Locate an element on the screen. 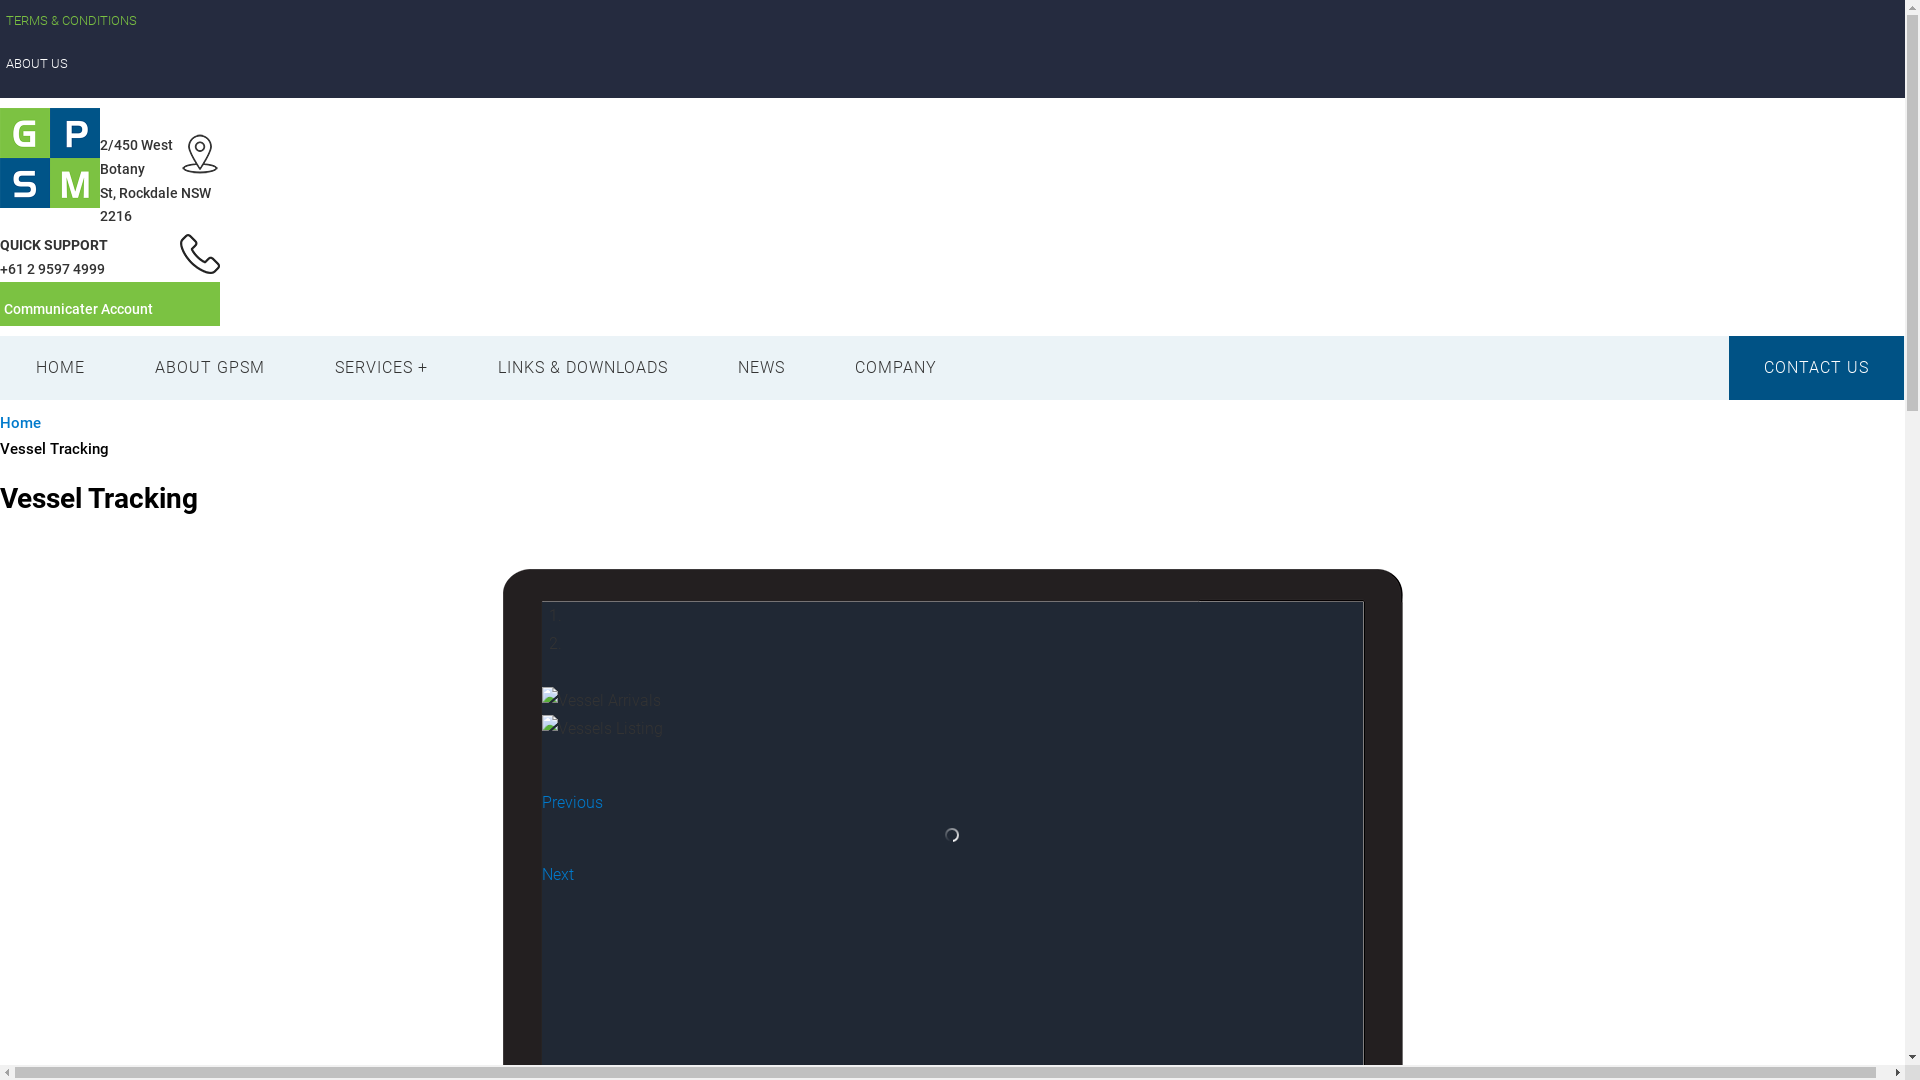 The height and width of the screenshot is (1080, 1920). NEWS is located at coordinates (762, 368).